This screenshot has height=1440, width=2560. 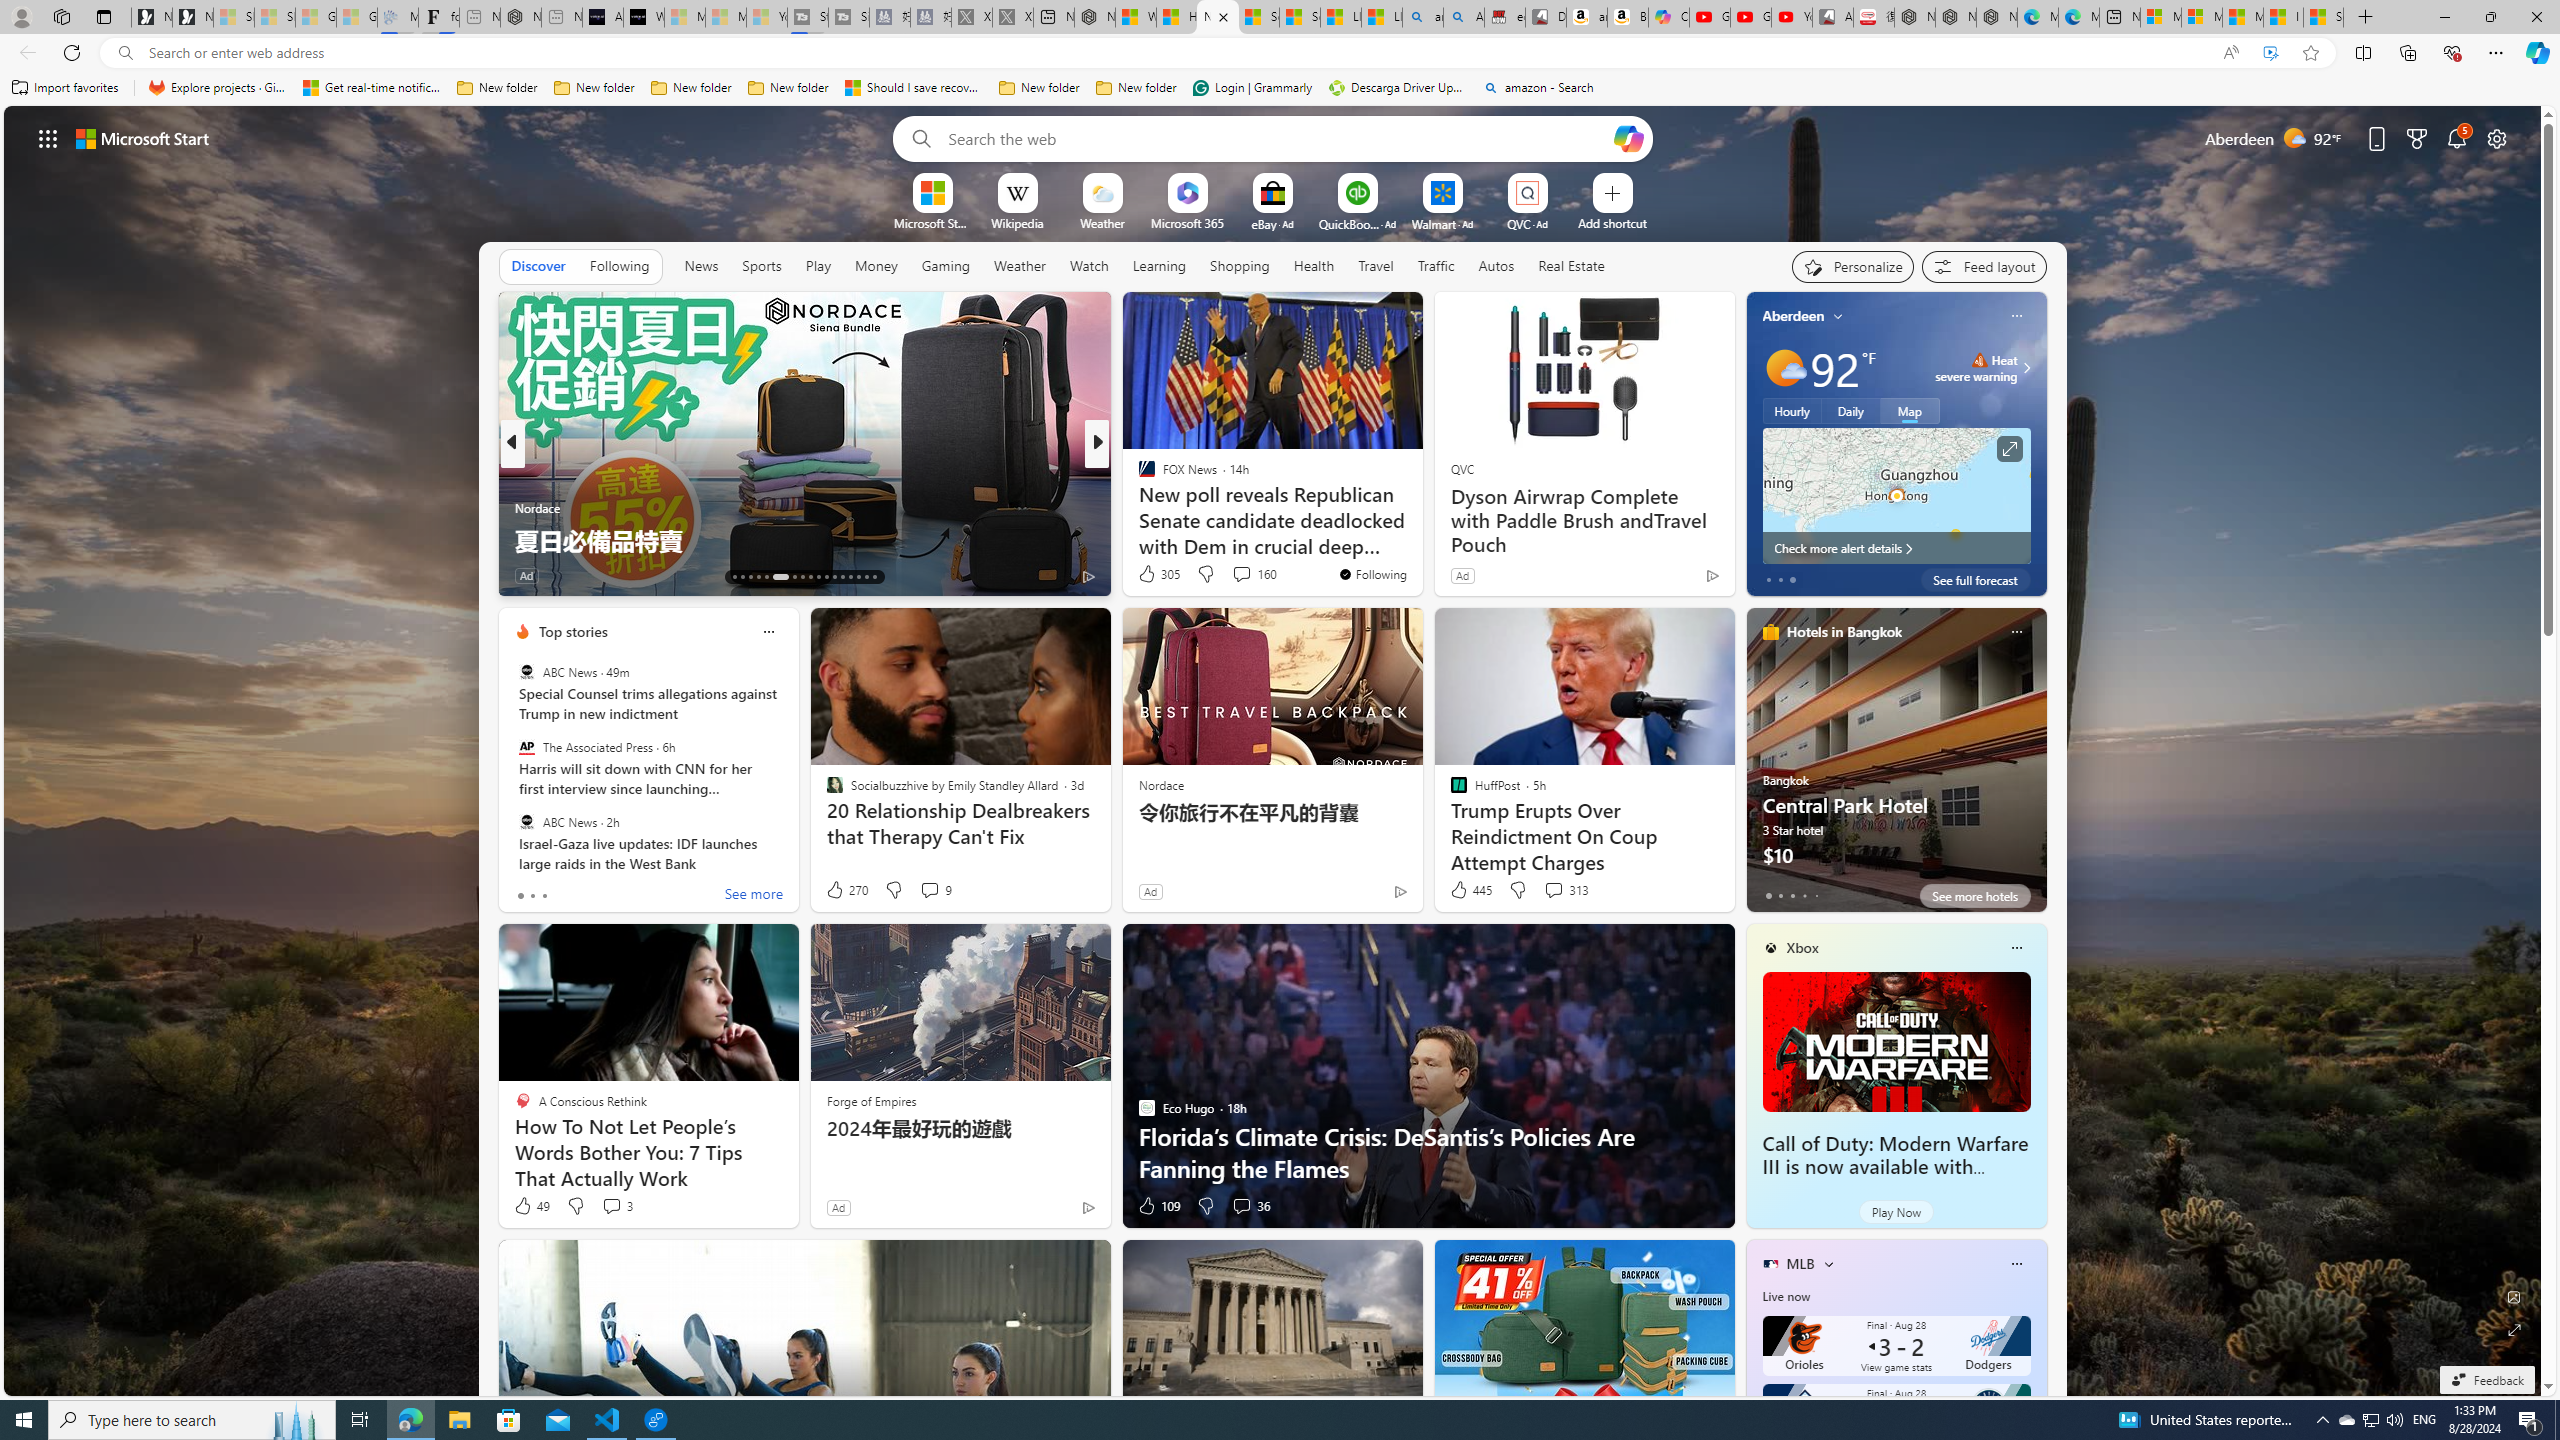 I want to click on View comments 9 Comment, so click(x=936, y=890).